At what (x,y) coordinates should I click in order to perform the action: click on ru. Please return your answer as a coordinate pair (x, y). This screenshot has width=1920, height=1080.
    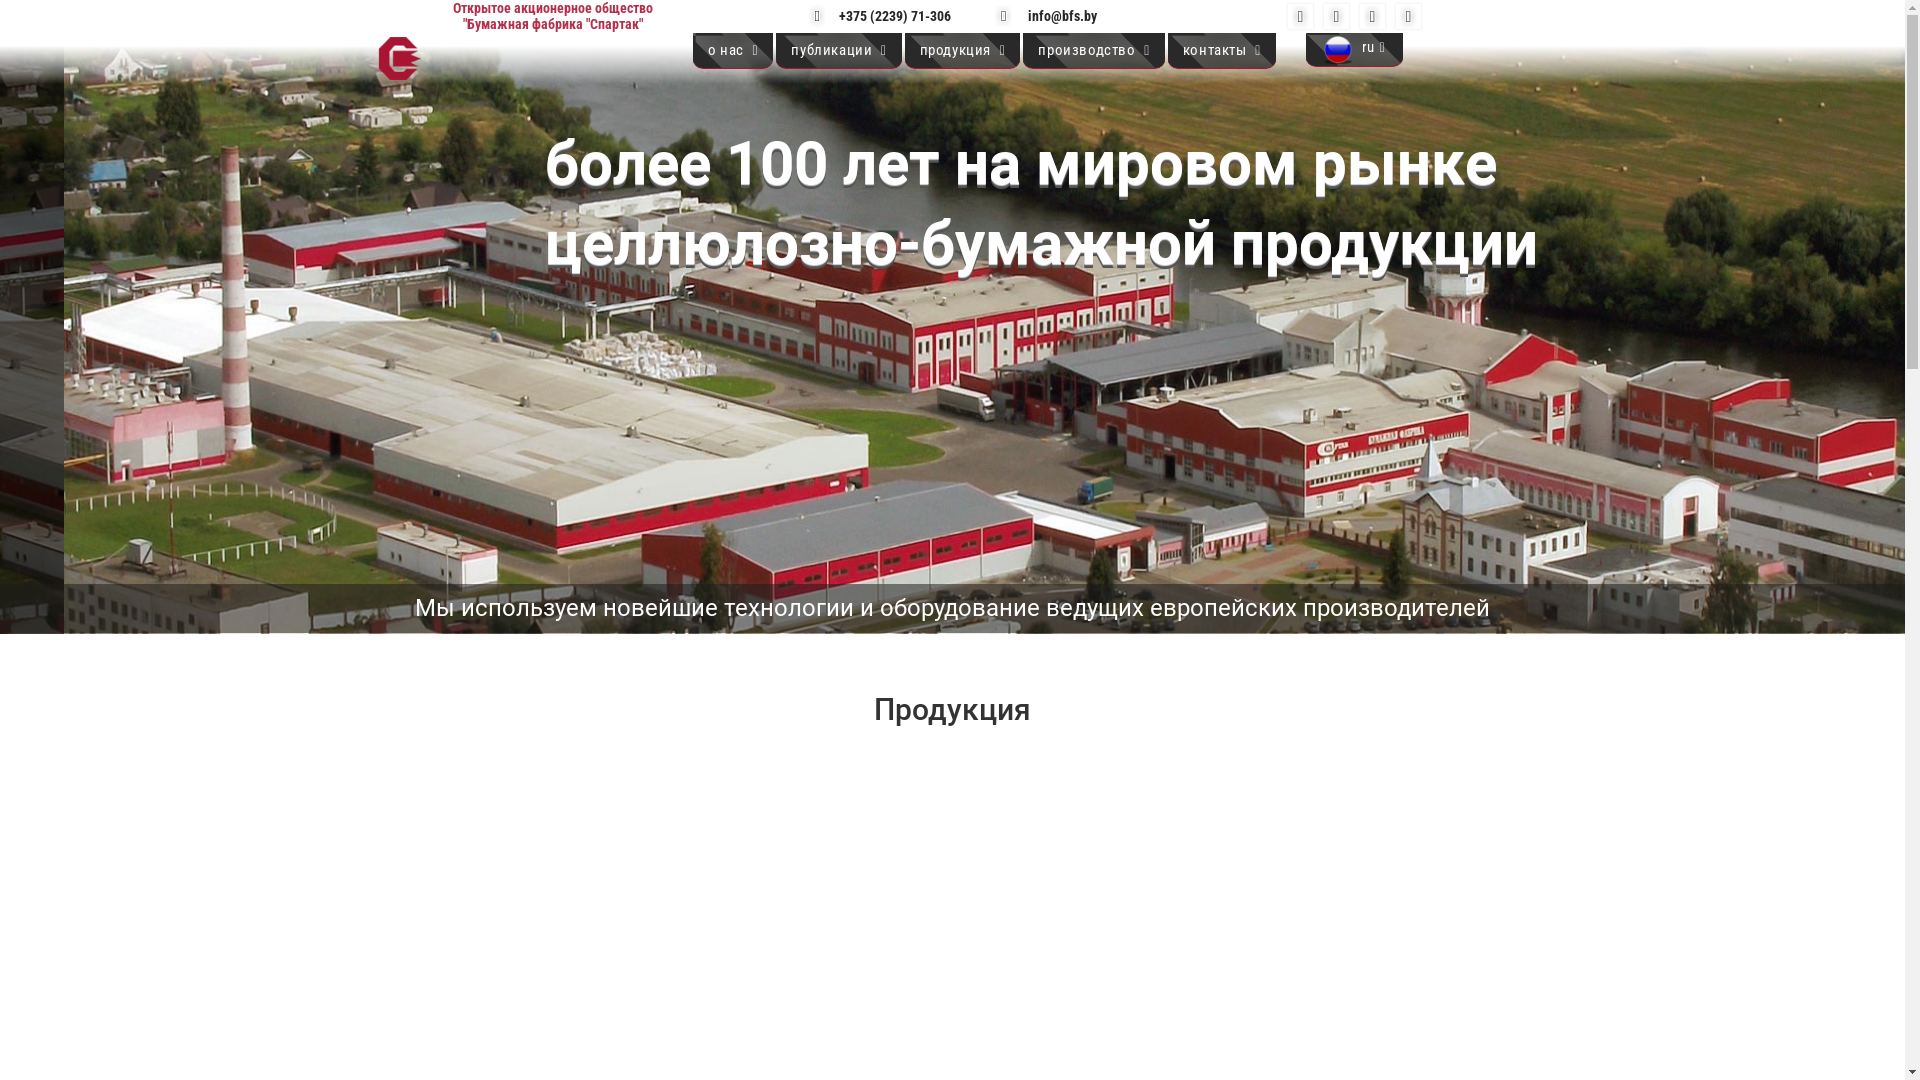
    Looking at the image, I should click on (1354, 50).